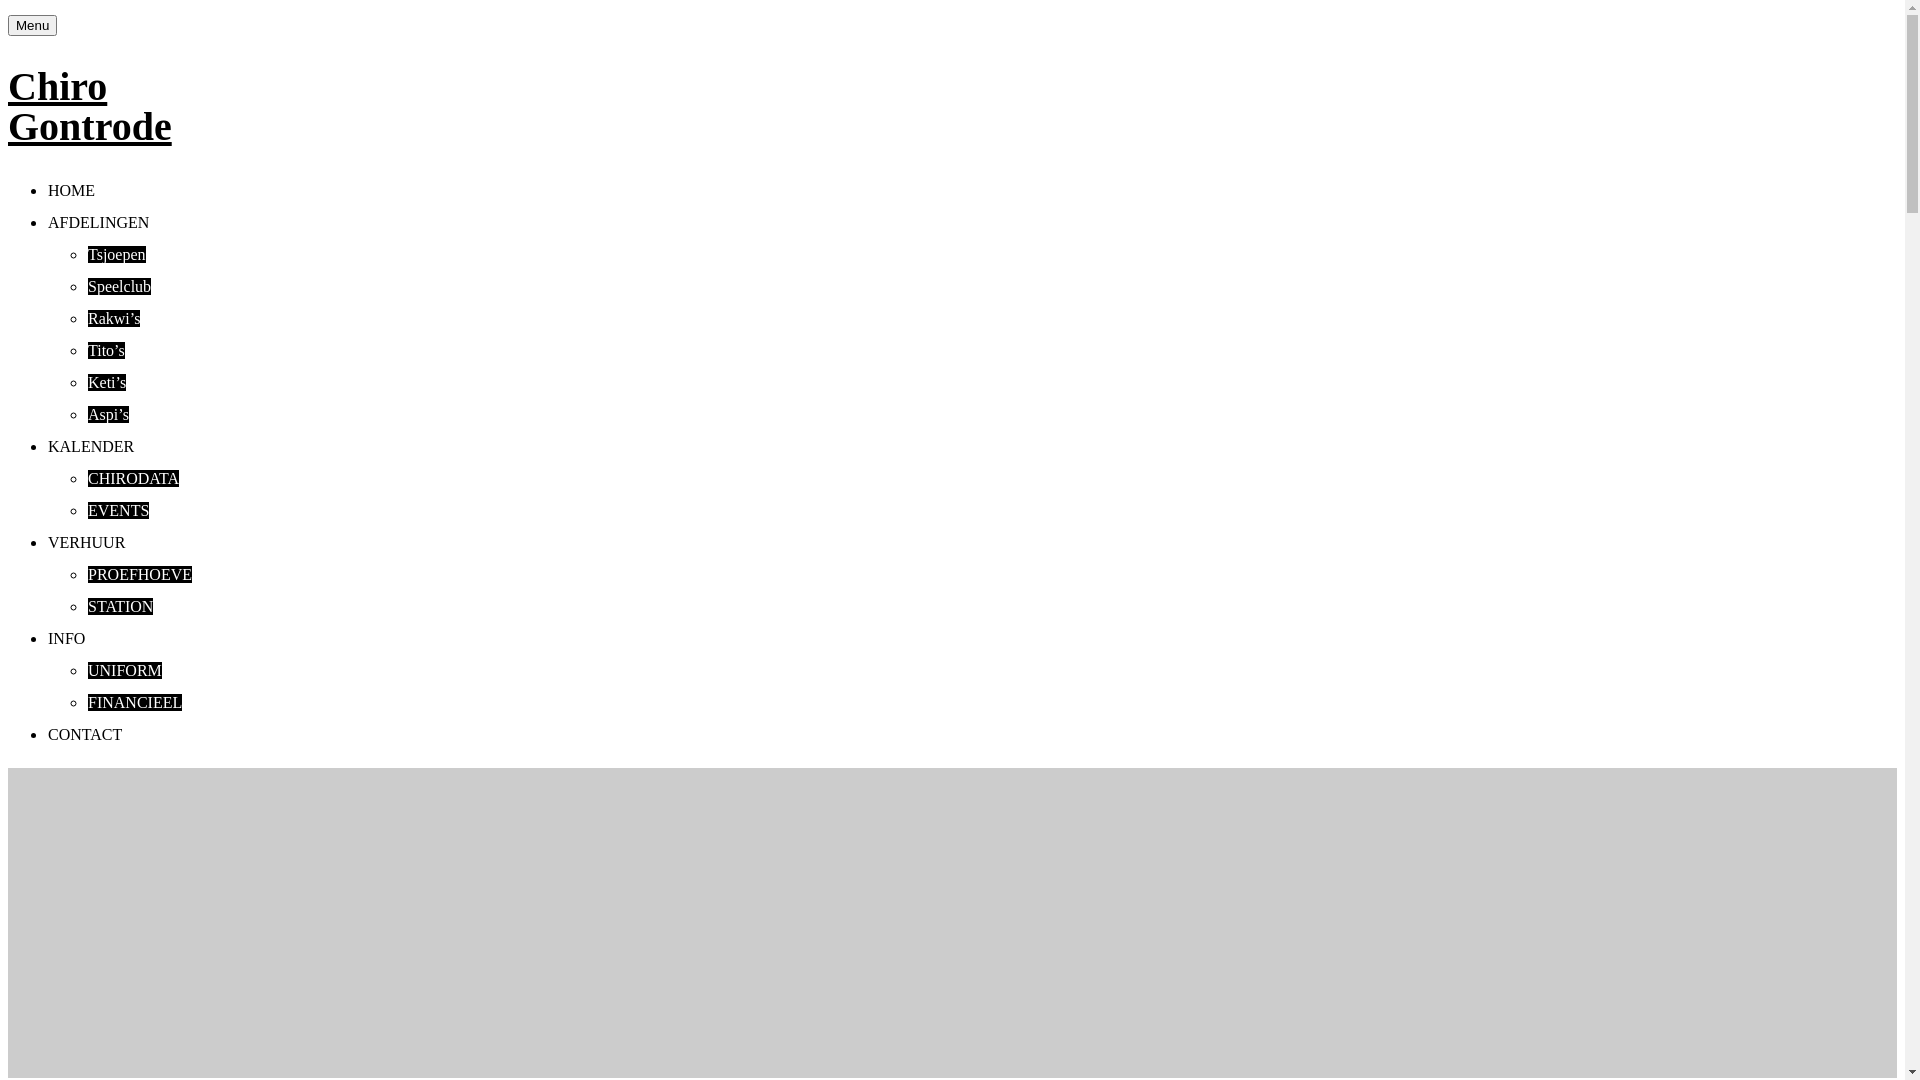 The width and height of the screenshot is (1920, 1080). I want to click on CHIRODATA, so click(134, 478).